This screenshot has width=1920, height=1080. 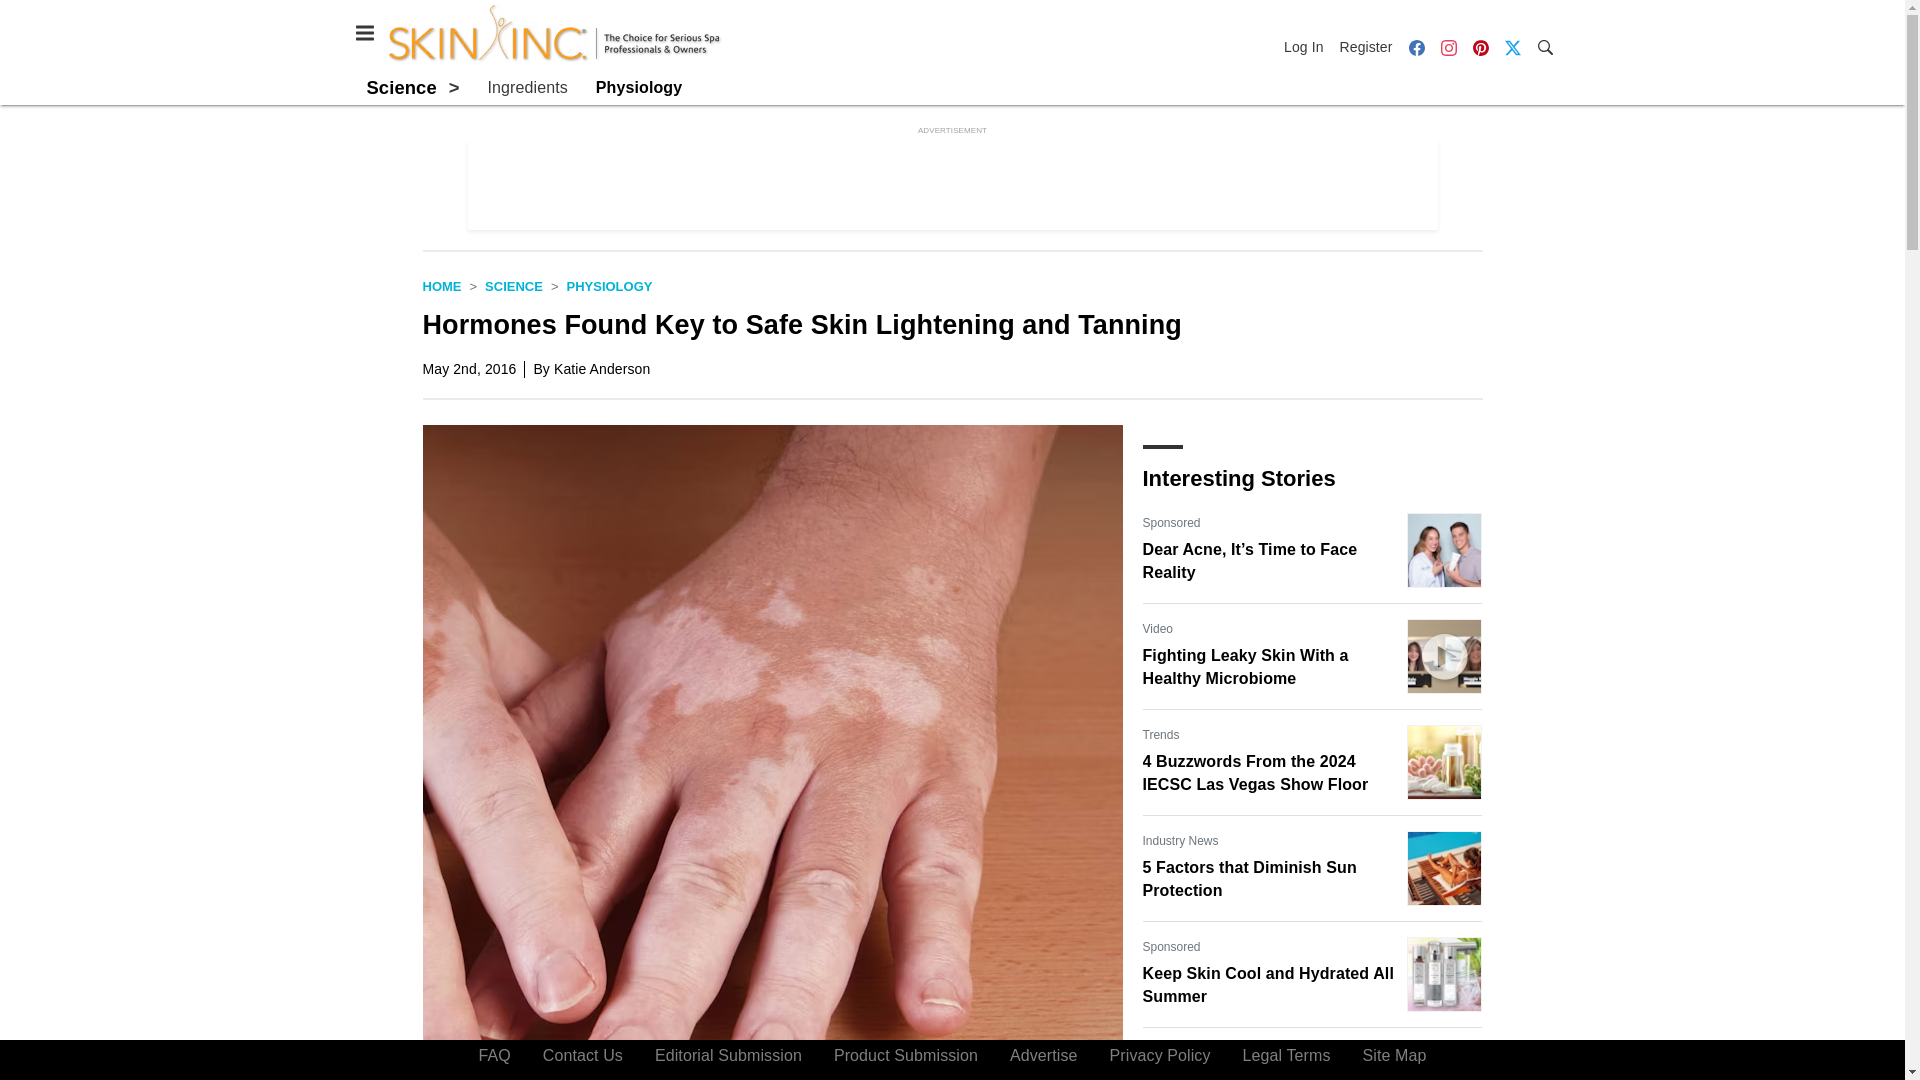 I want to click on Pinterest icon, so click(x=1480, y=48).